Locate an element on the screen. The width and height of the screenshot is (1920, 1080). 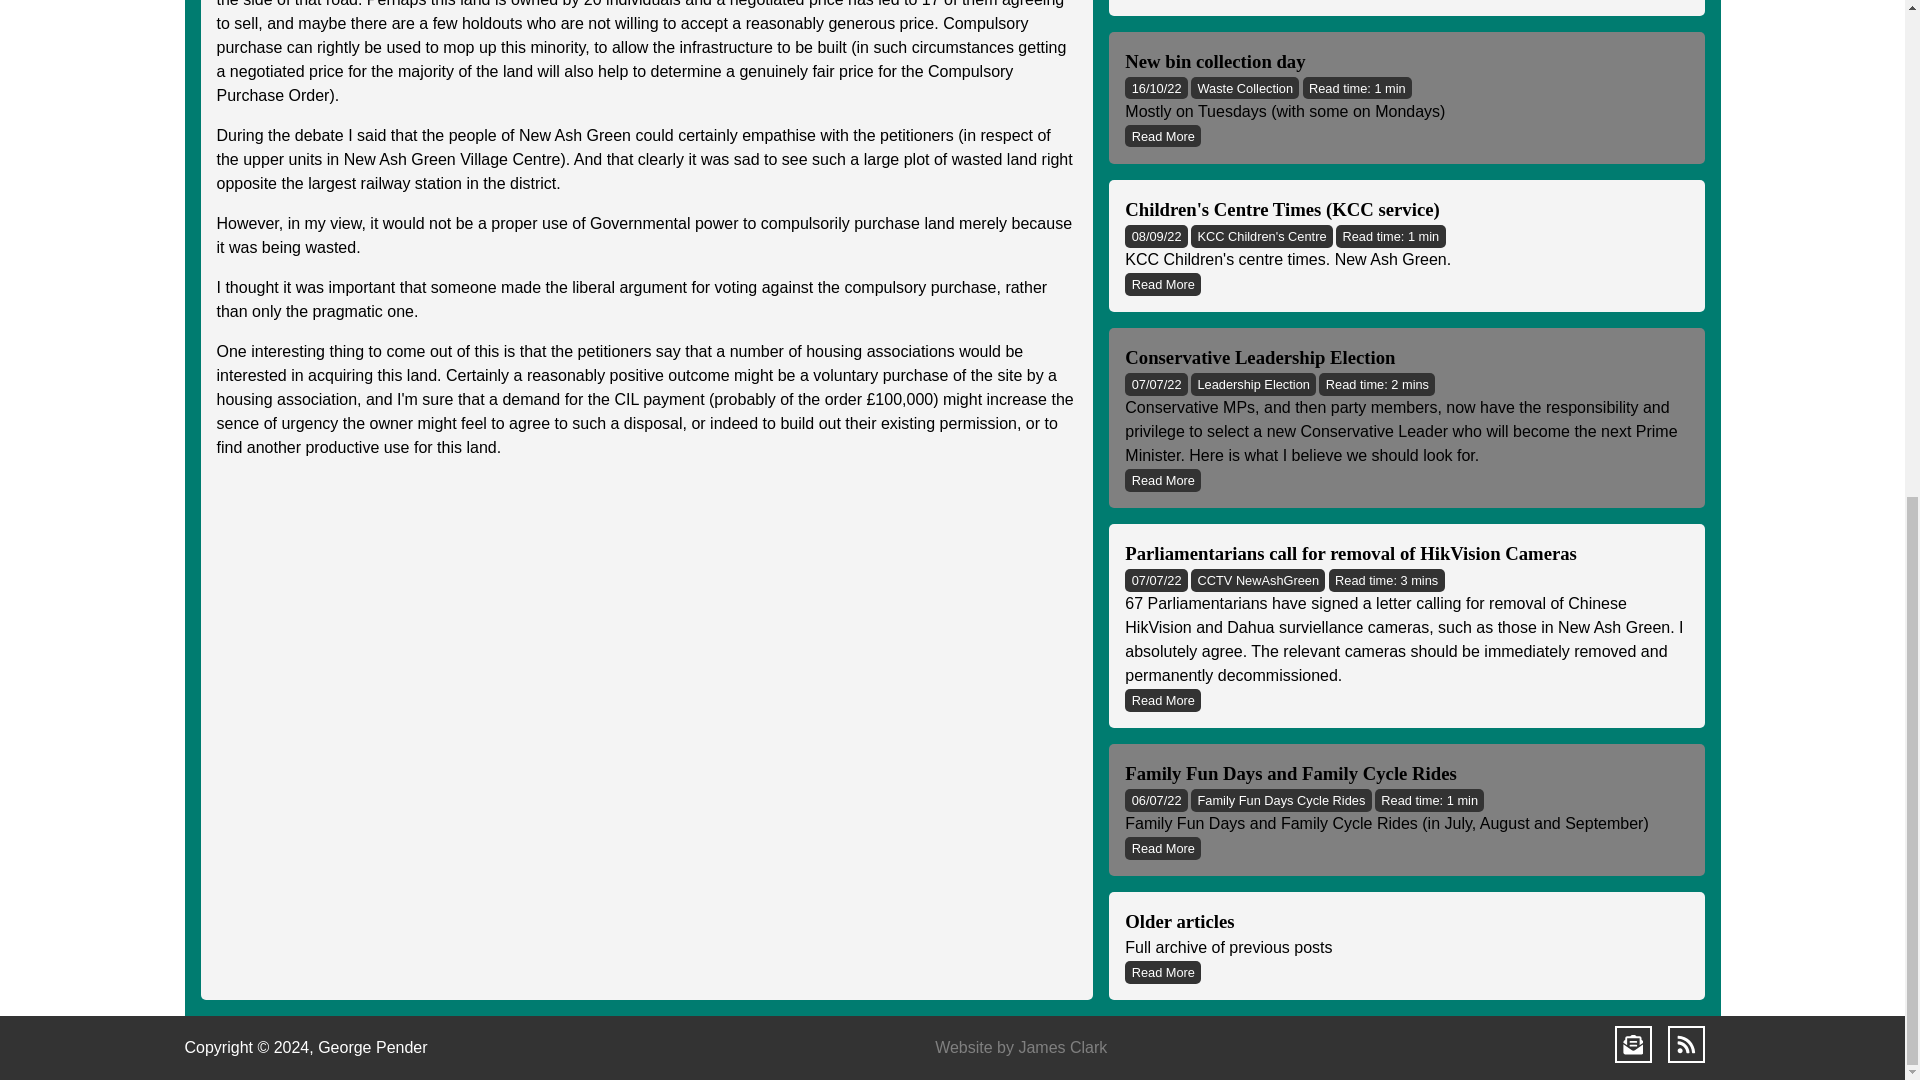
Website by James Clark is located at coordinates (1406, 944).